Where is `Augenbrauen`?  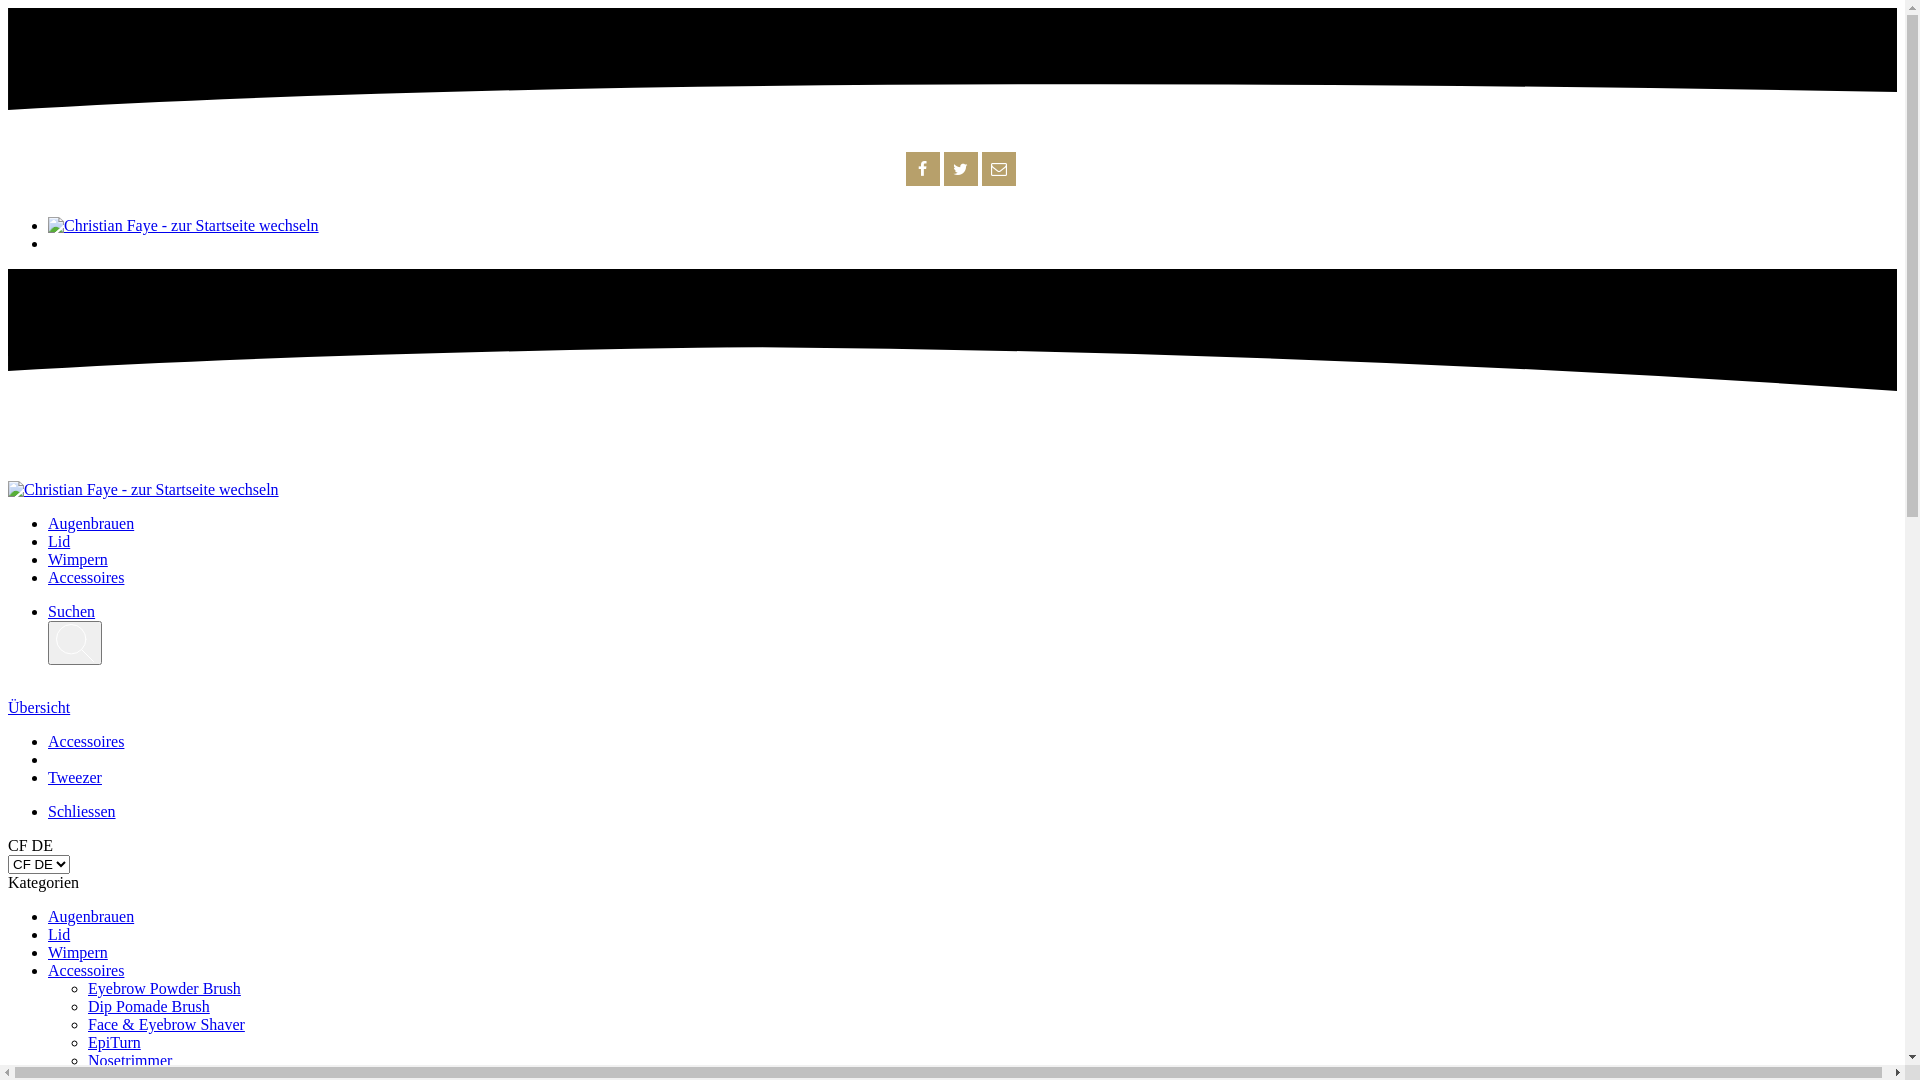
Augenbrauen is located at coordinates (91, 916).